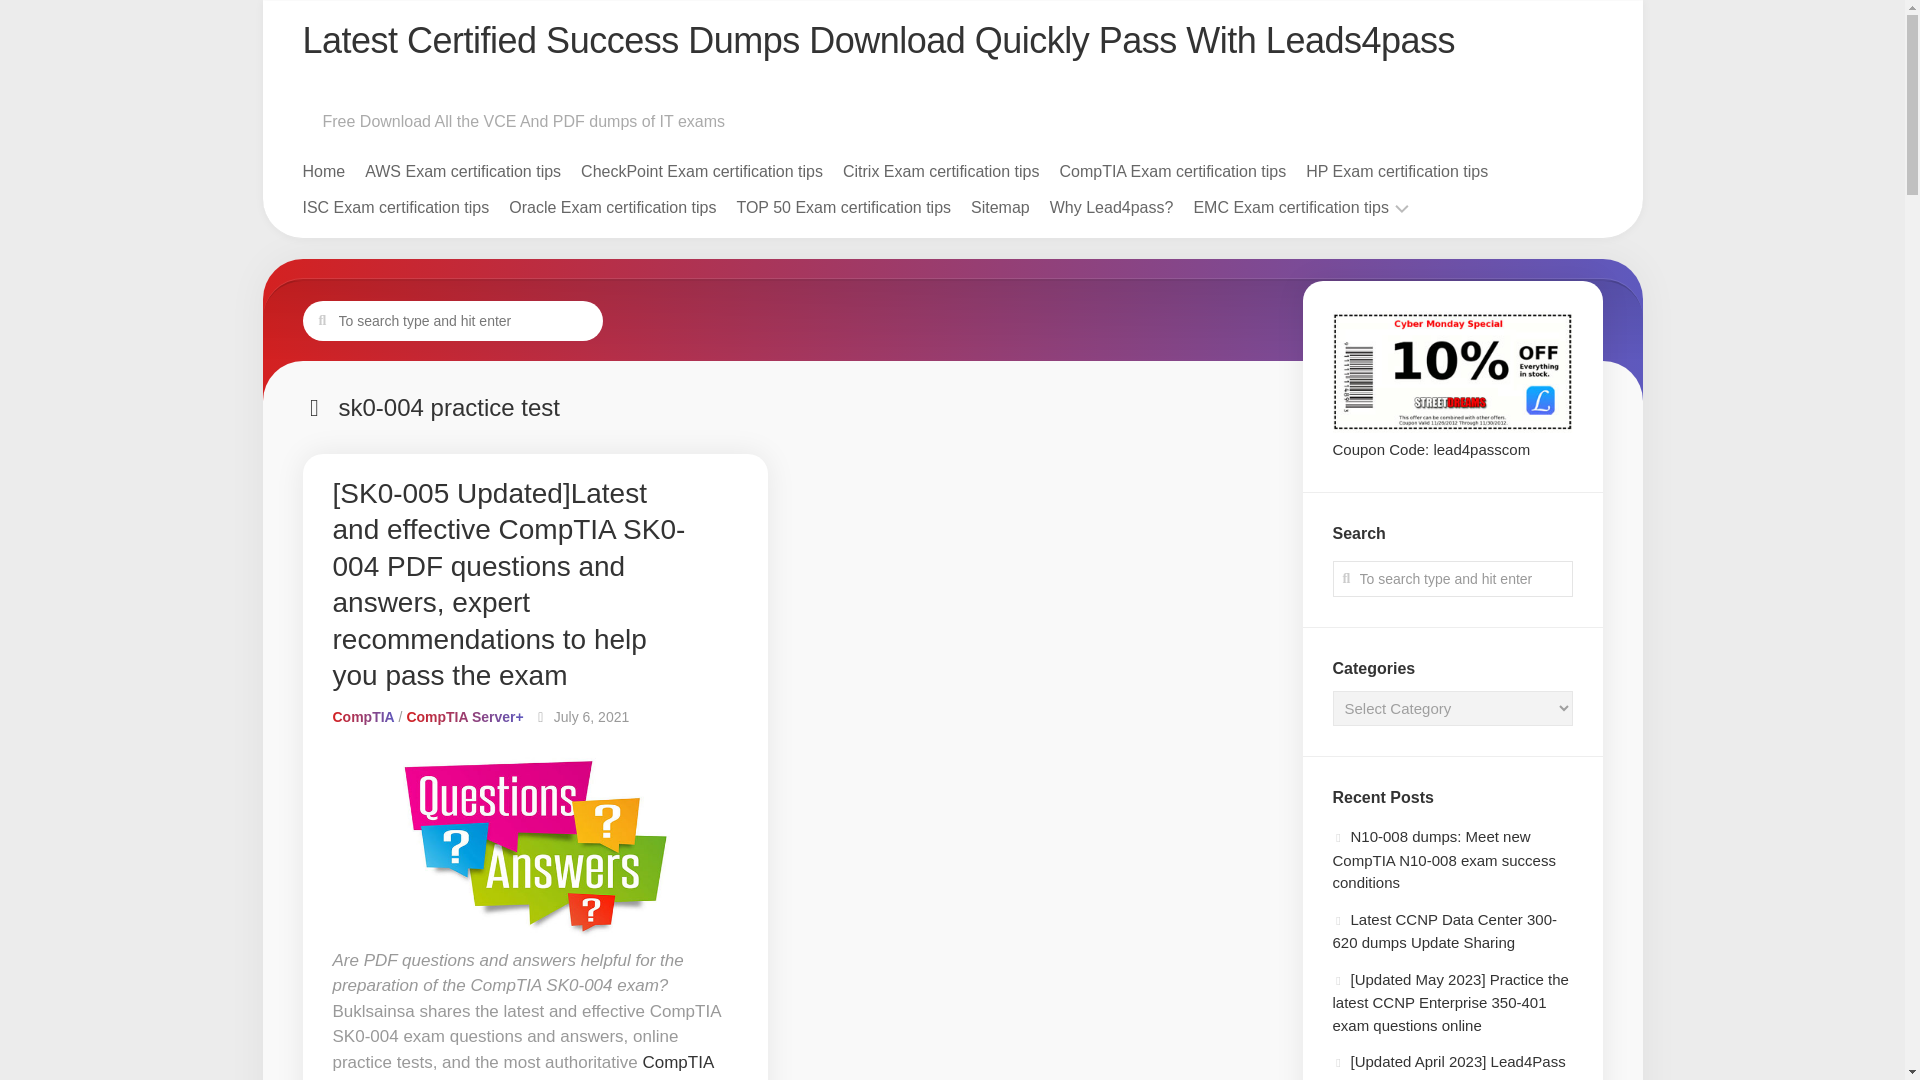  I want to click on Home, so click(323, 172).